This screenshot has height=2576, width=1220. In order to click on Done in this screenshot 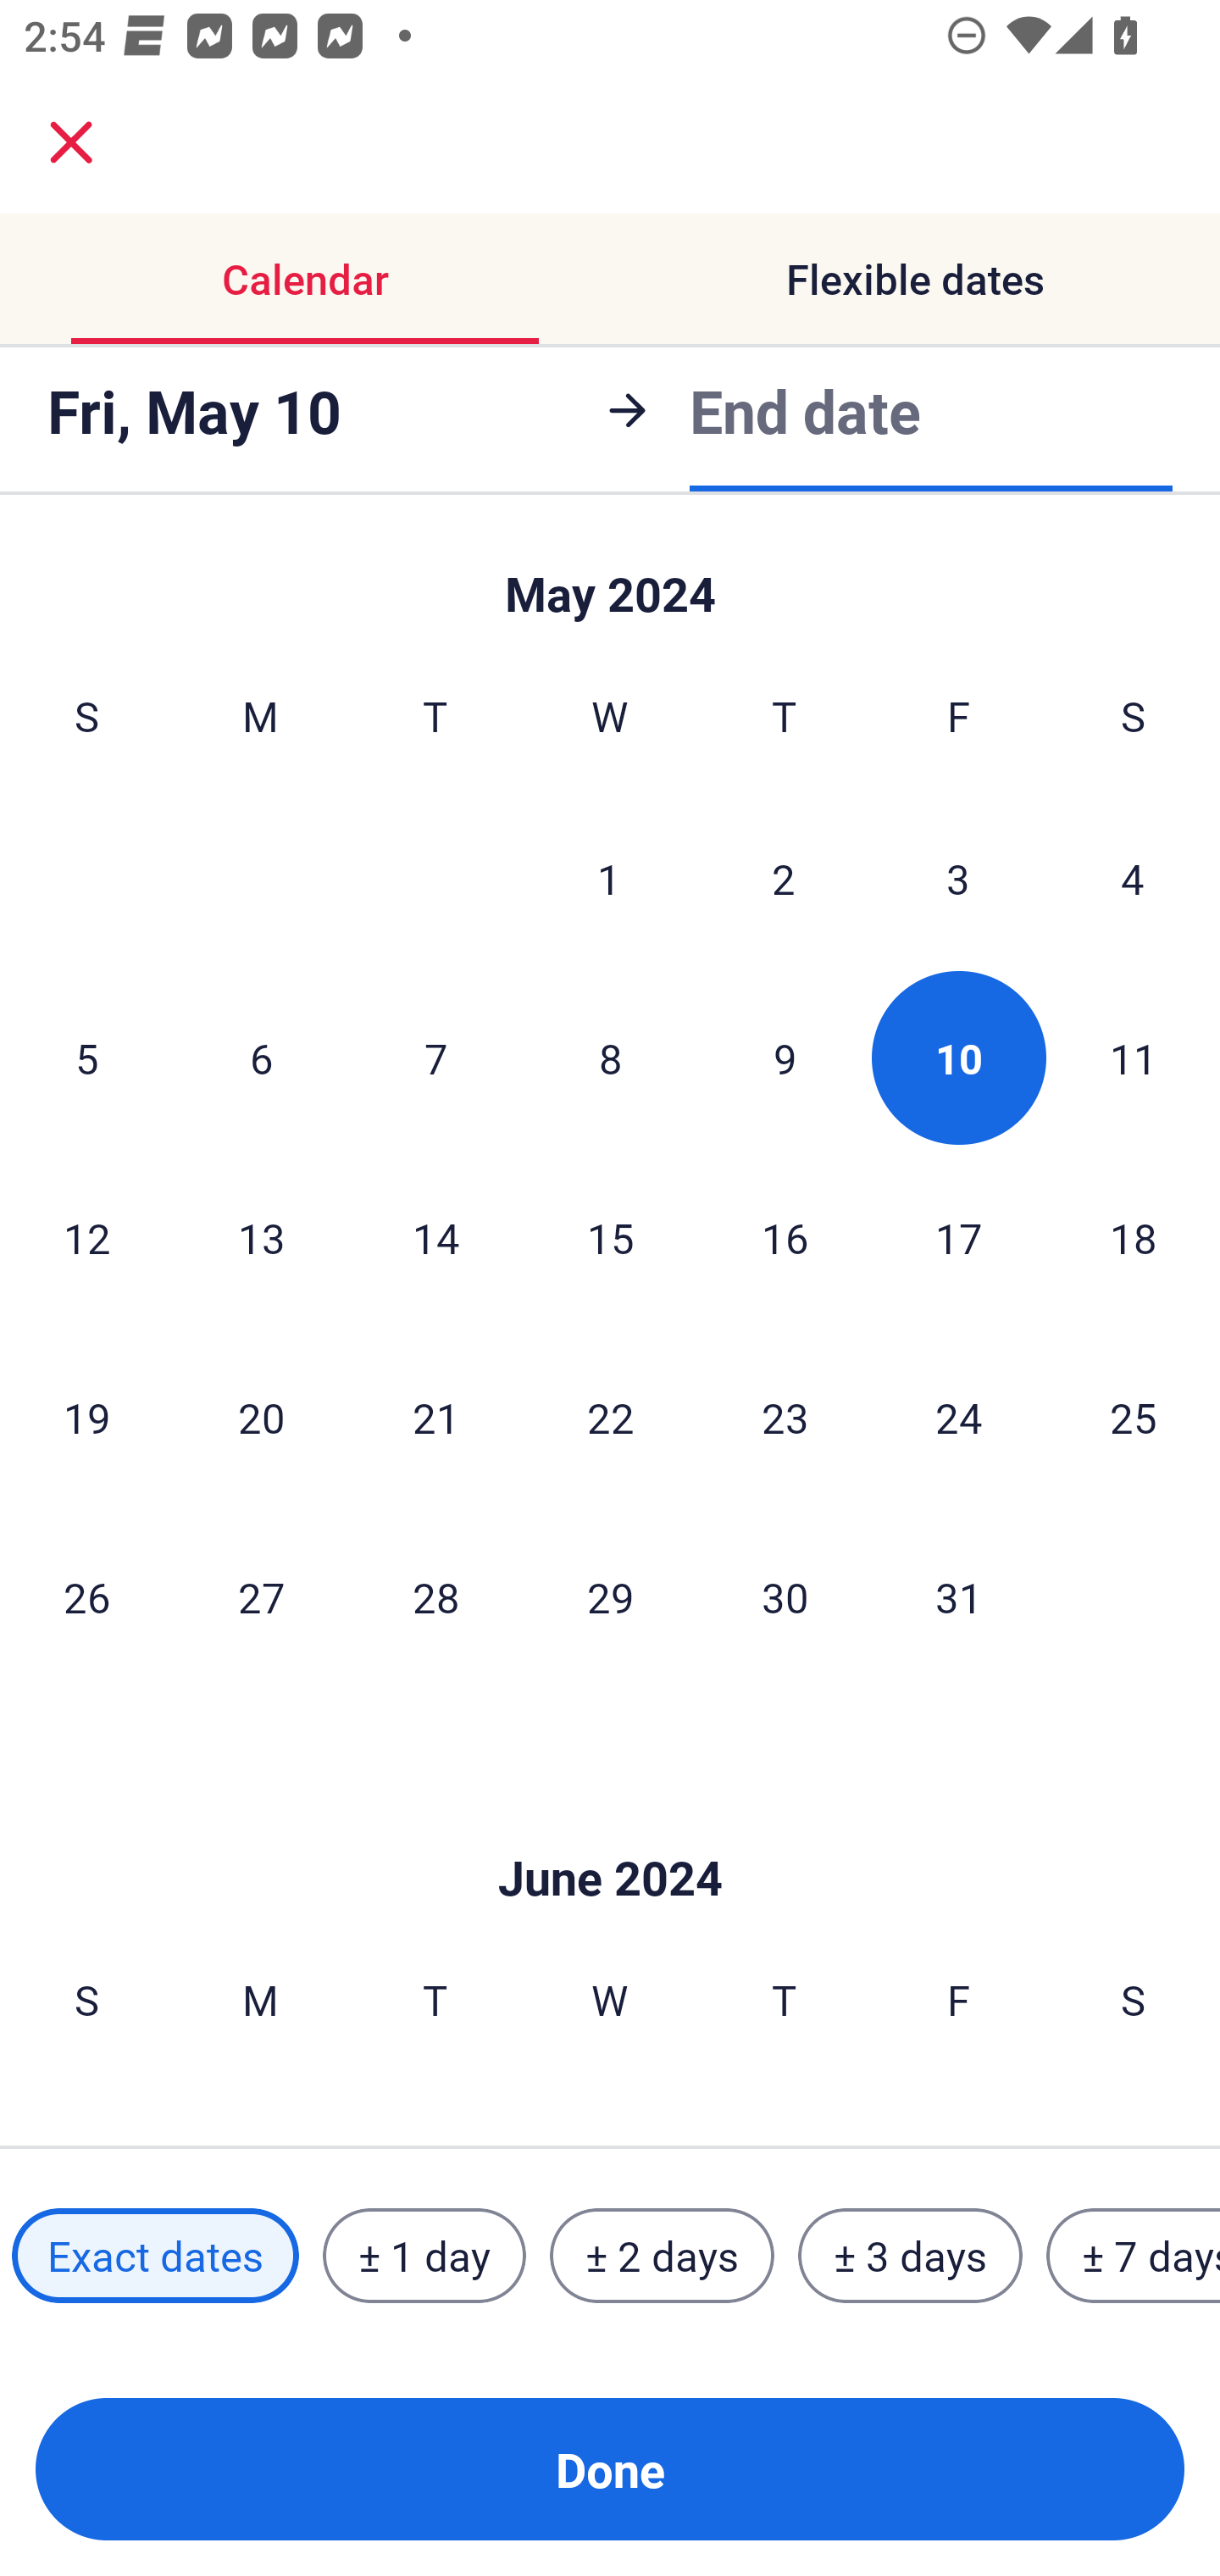, I will do `click(610, 2469)`.